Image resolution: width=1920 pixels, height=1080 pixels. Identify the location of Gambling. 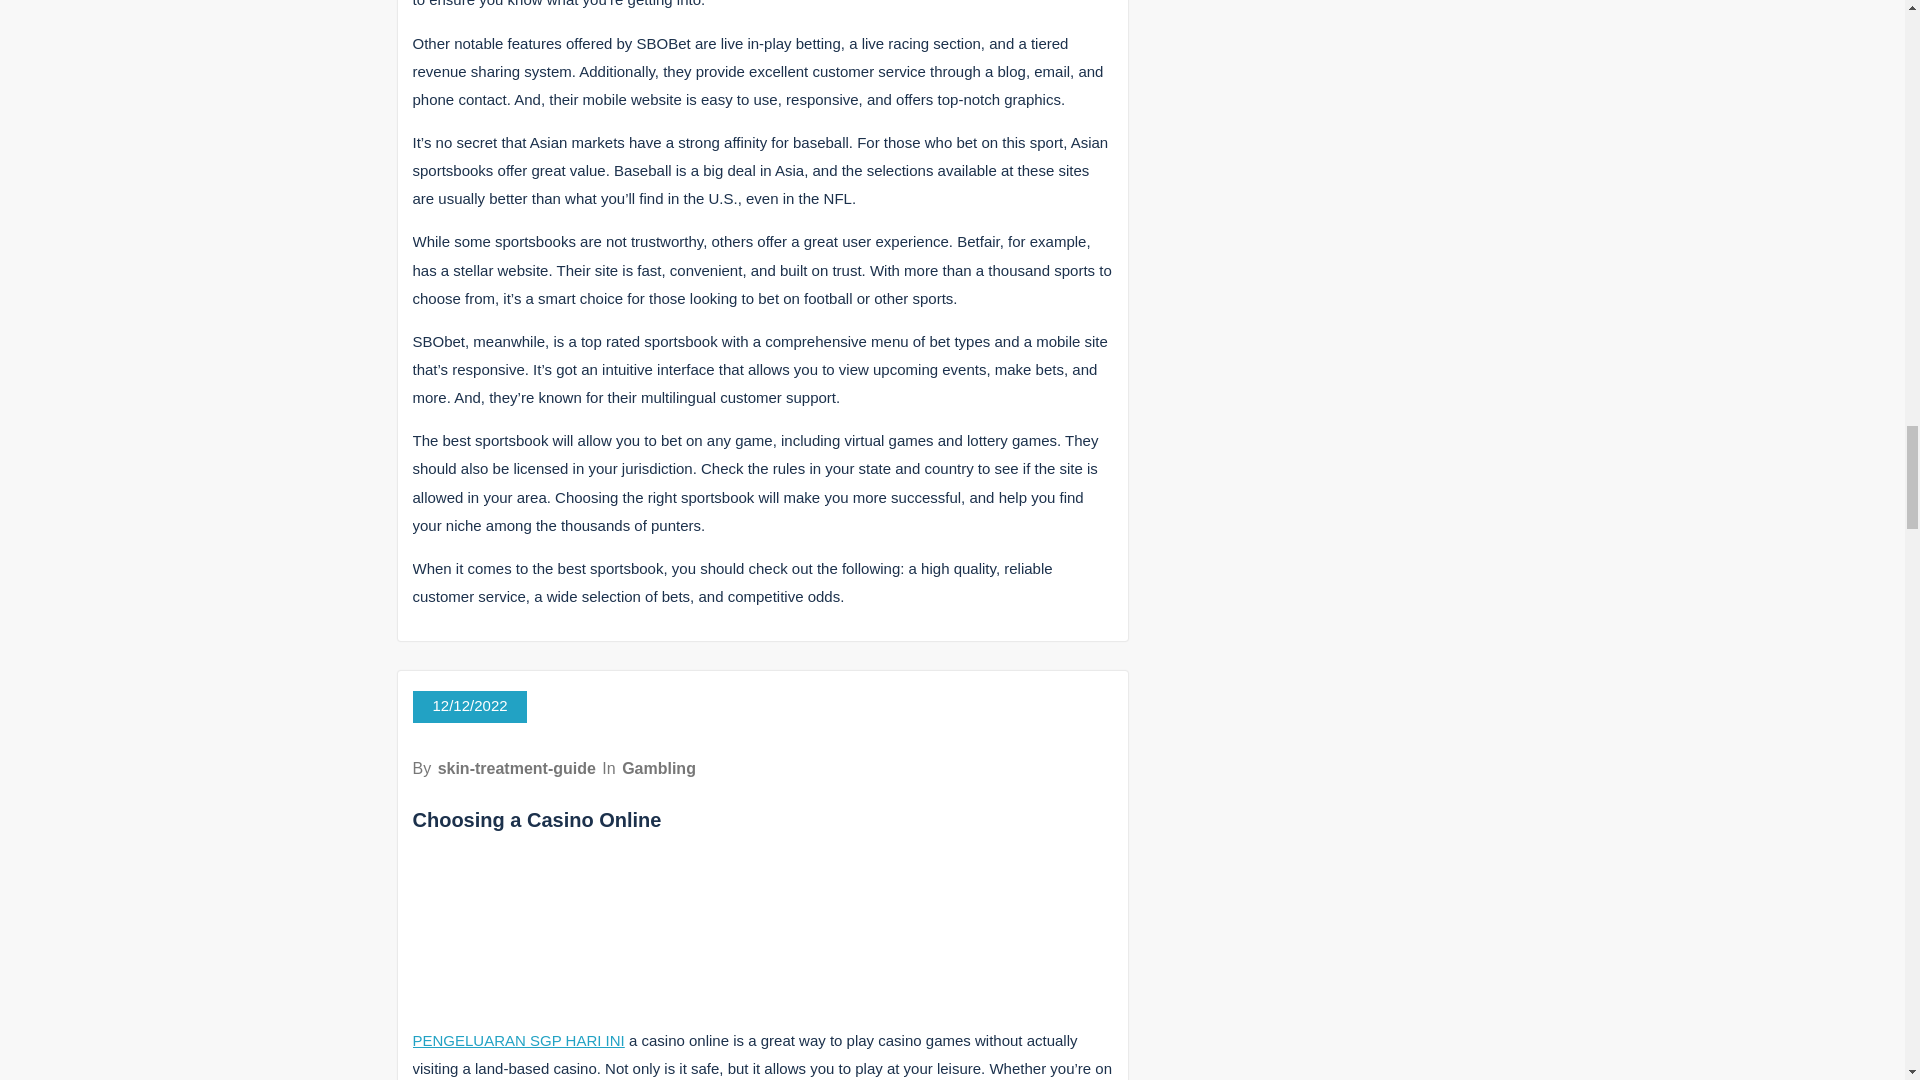
(659, 768).